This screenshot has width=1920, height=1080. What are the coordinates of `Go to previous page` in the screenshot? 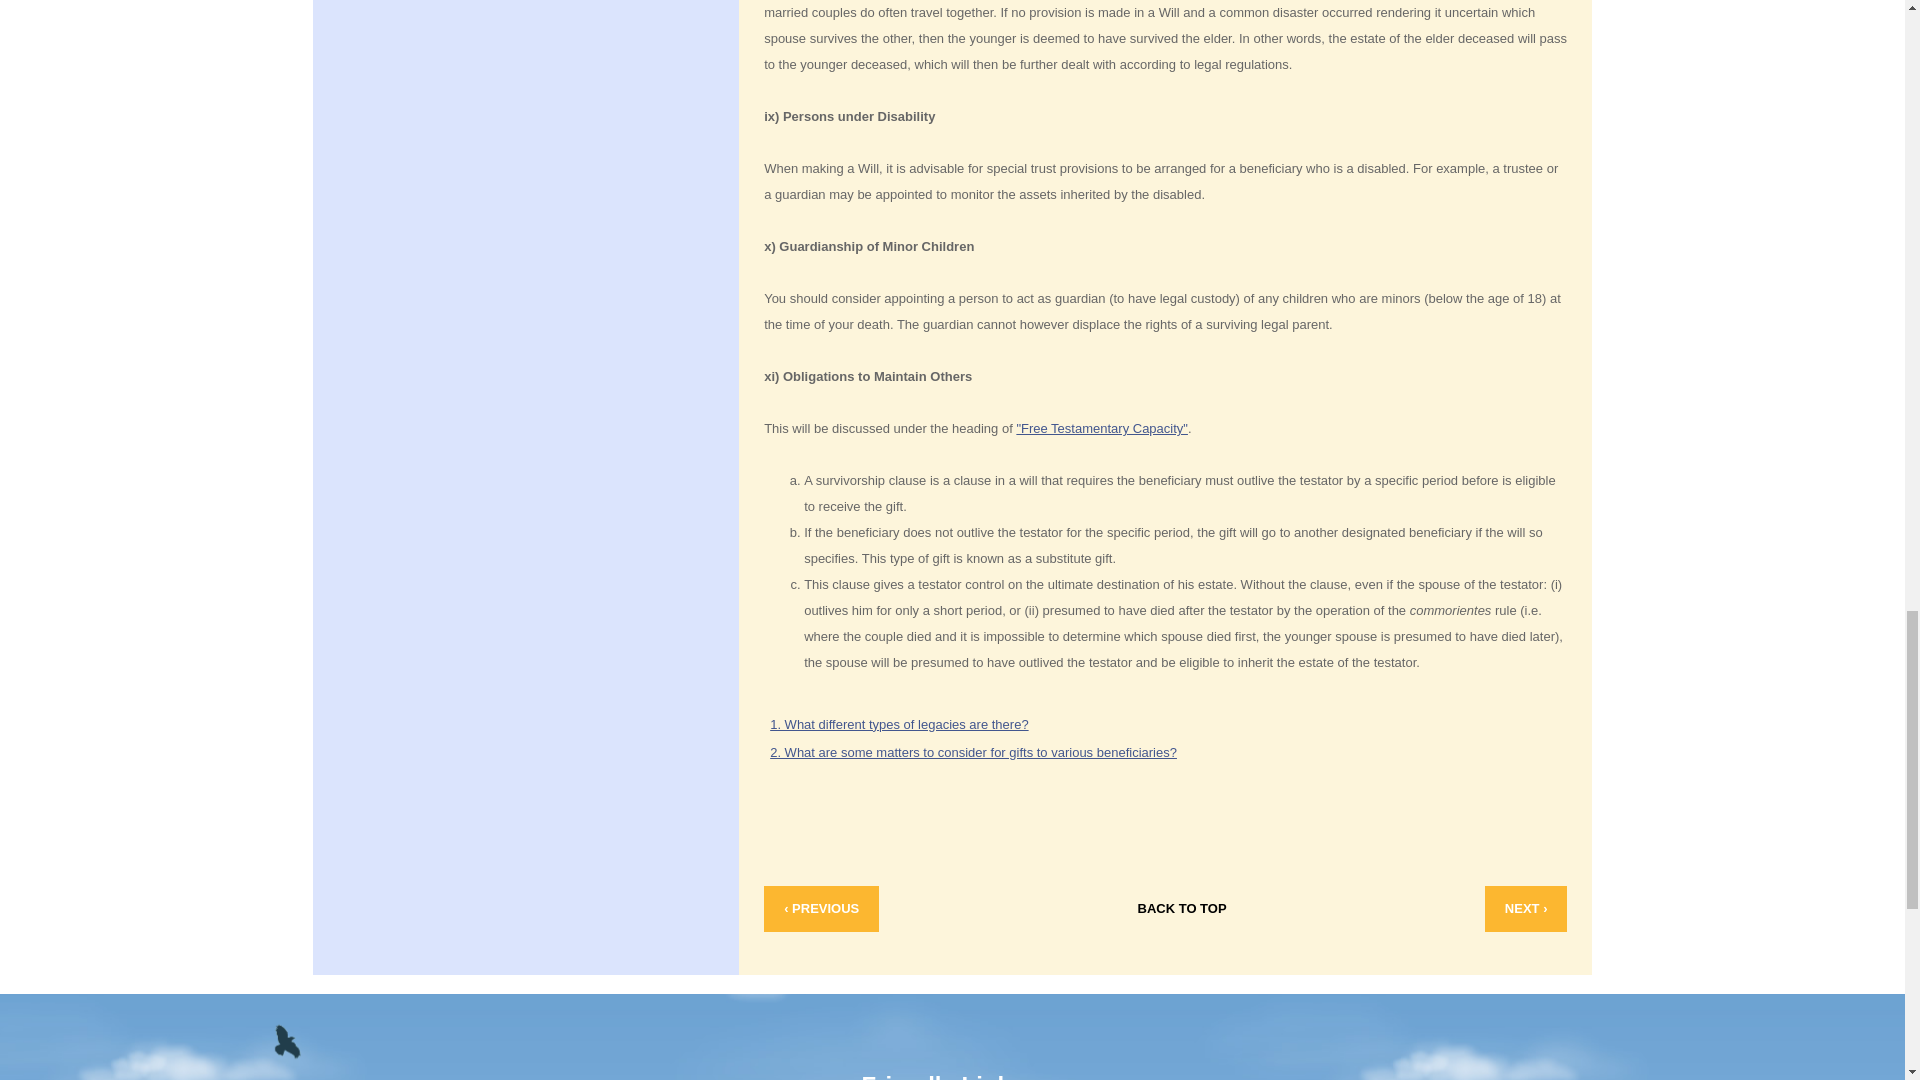 It's located at (822, 908).